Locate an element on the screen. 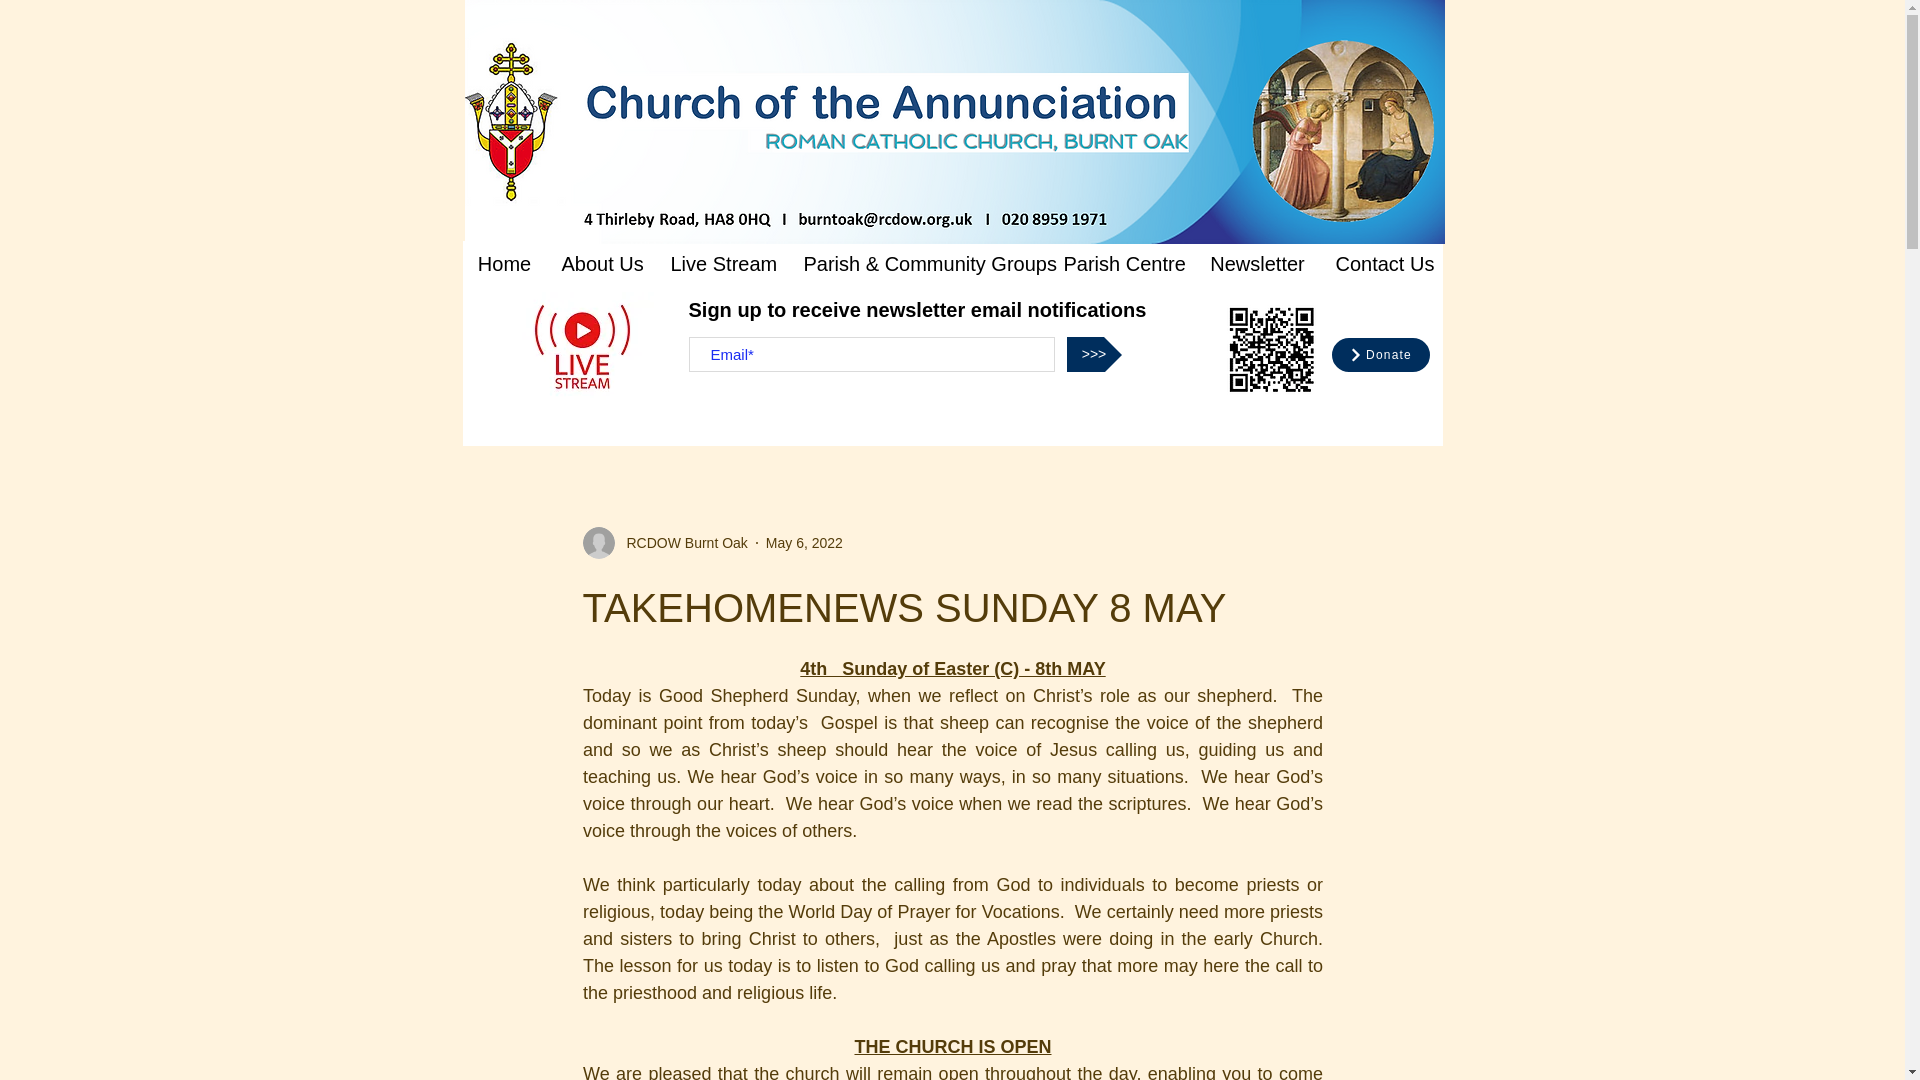 Image resolution: width=1920 pixels, height=1080 pixels. Contact Us is located at coordinates (1382, 264).